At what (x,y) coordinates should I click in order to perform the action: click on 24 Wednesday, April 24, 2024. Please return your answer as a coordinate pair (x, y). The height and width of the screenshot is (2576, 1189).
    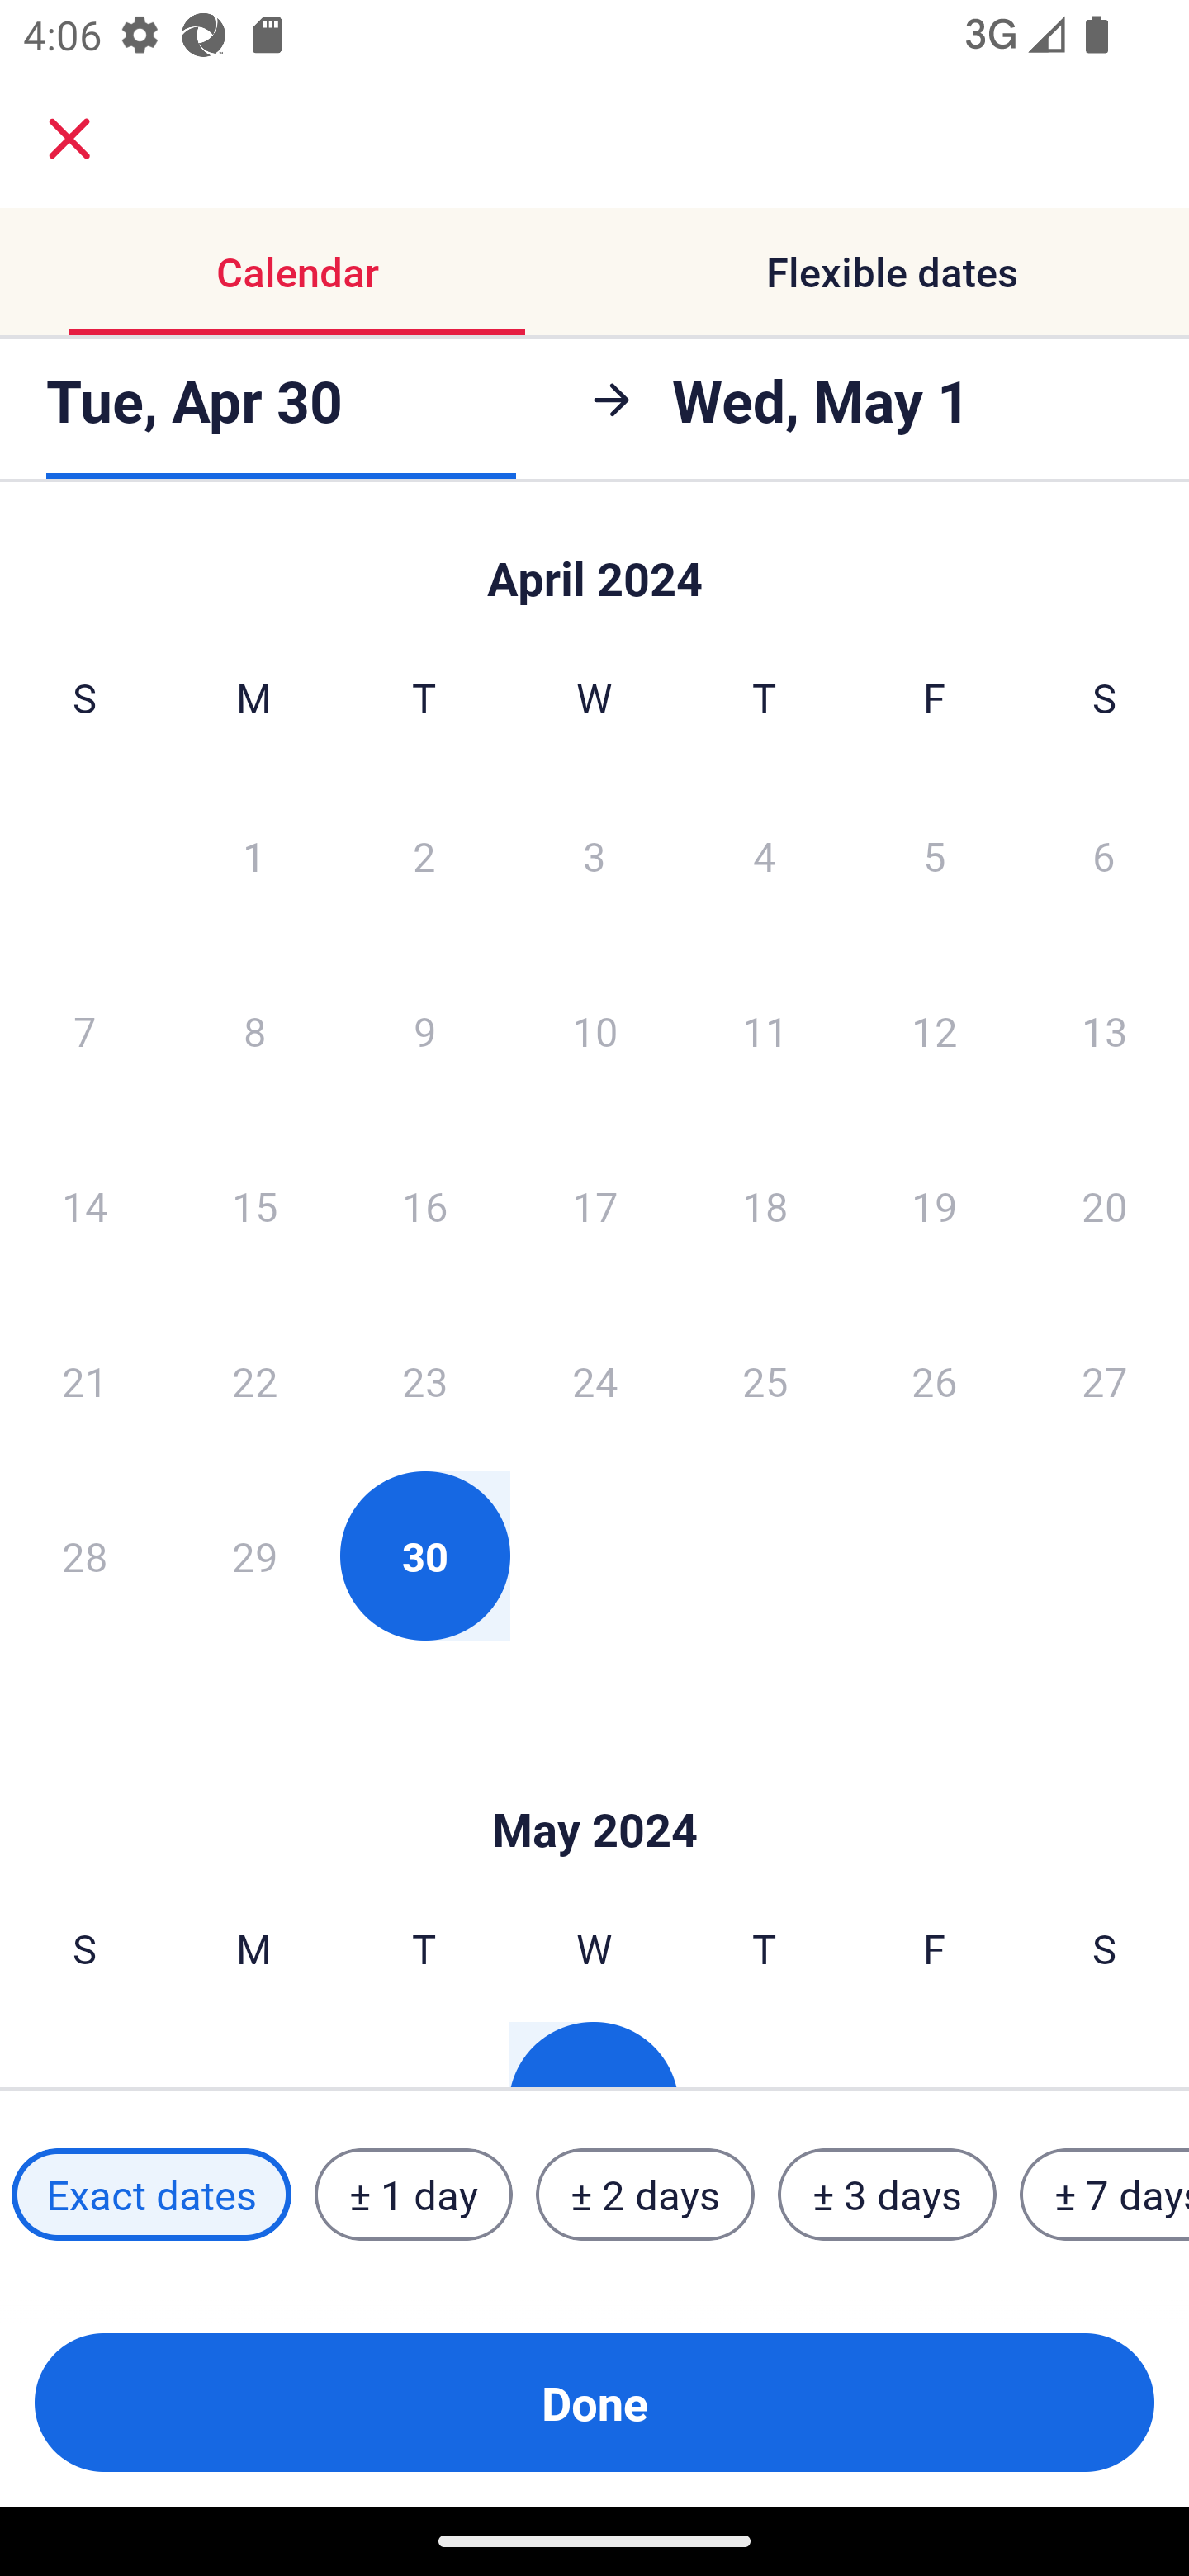
    Looking at the image, I should click on (594, 1380).